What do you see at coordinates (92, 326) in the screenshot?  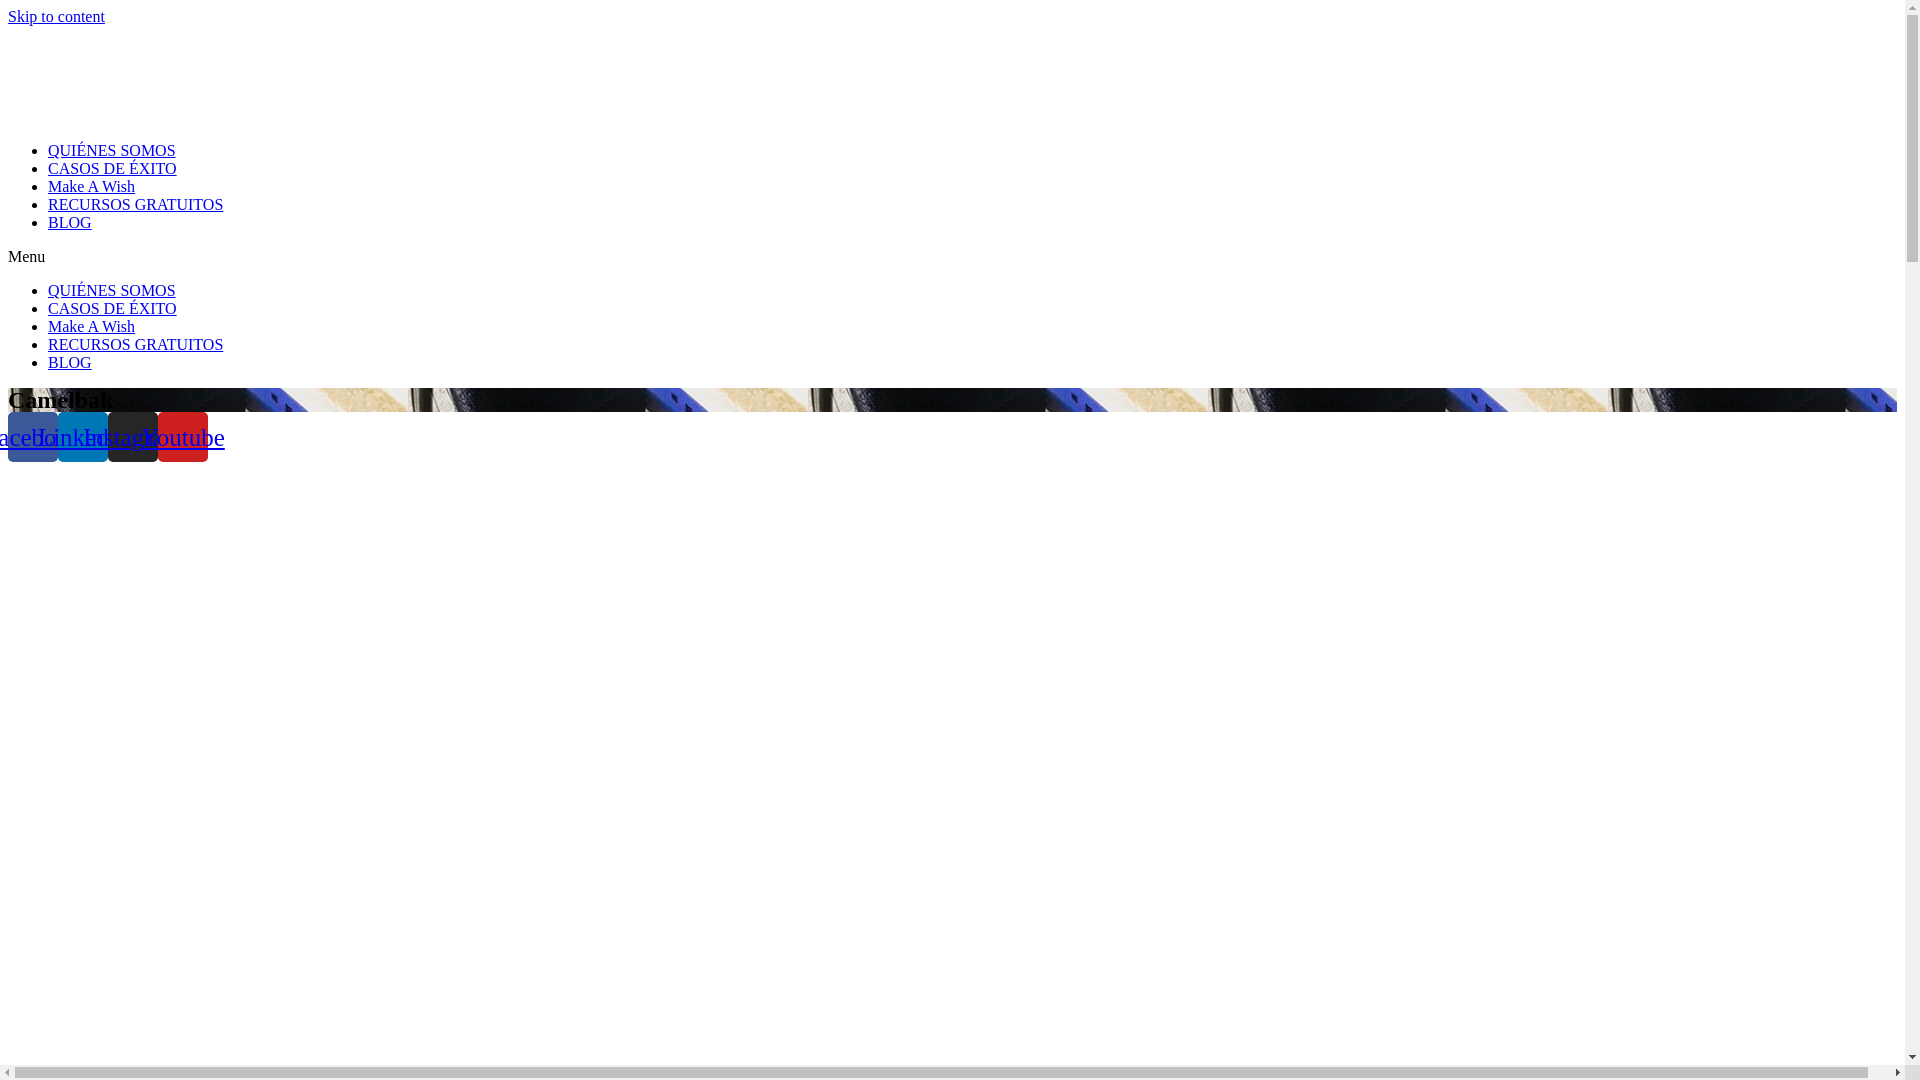 I see `Make A Wish` at bounding box center [92, 326].